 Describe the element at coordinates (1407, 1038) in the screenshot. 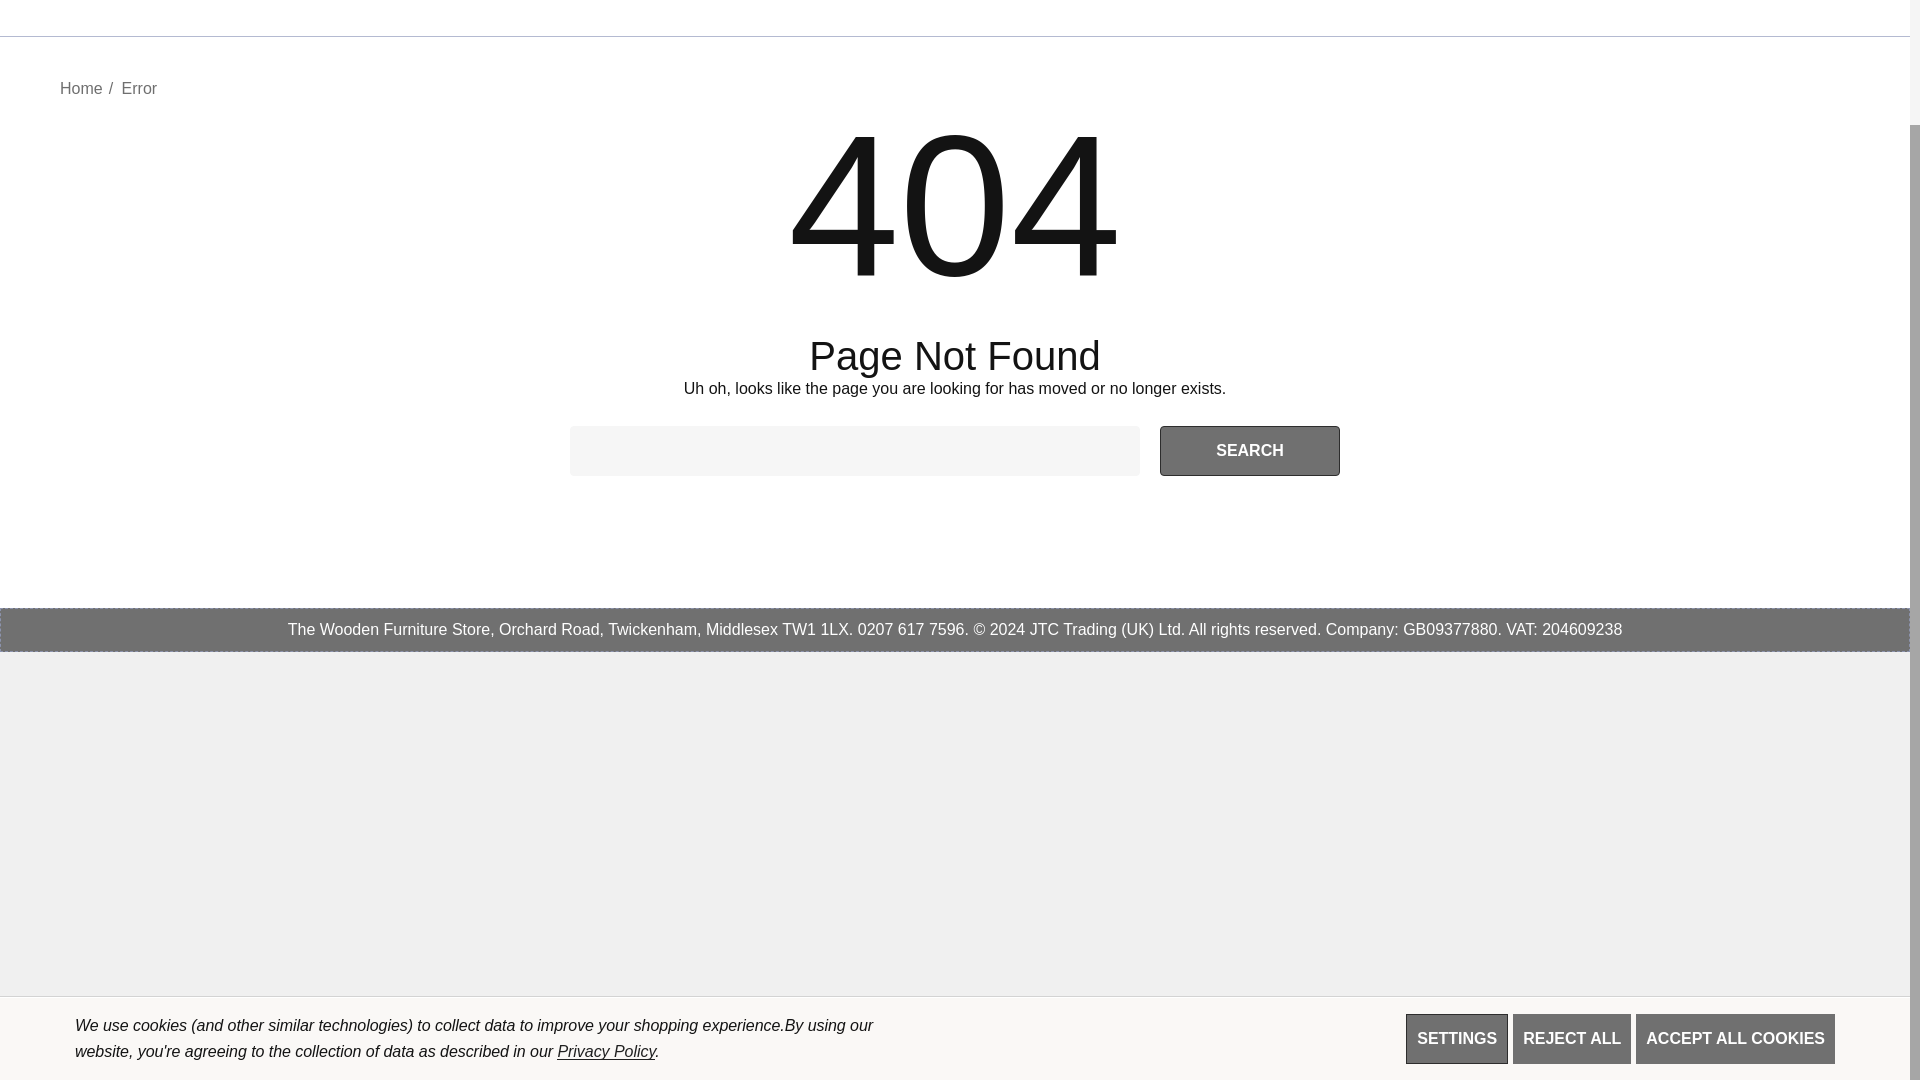

I see `Visa Visa` at that location.